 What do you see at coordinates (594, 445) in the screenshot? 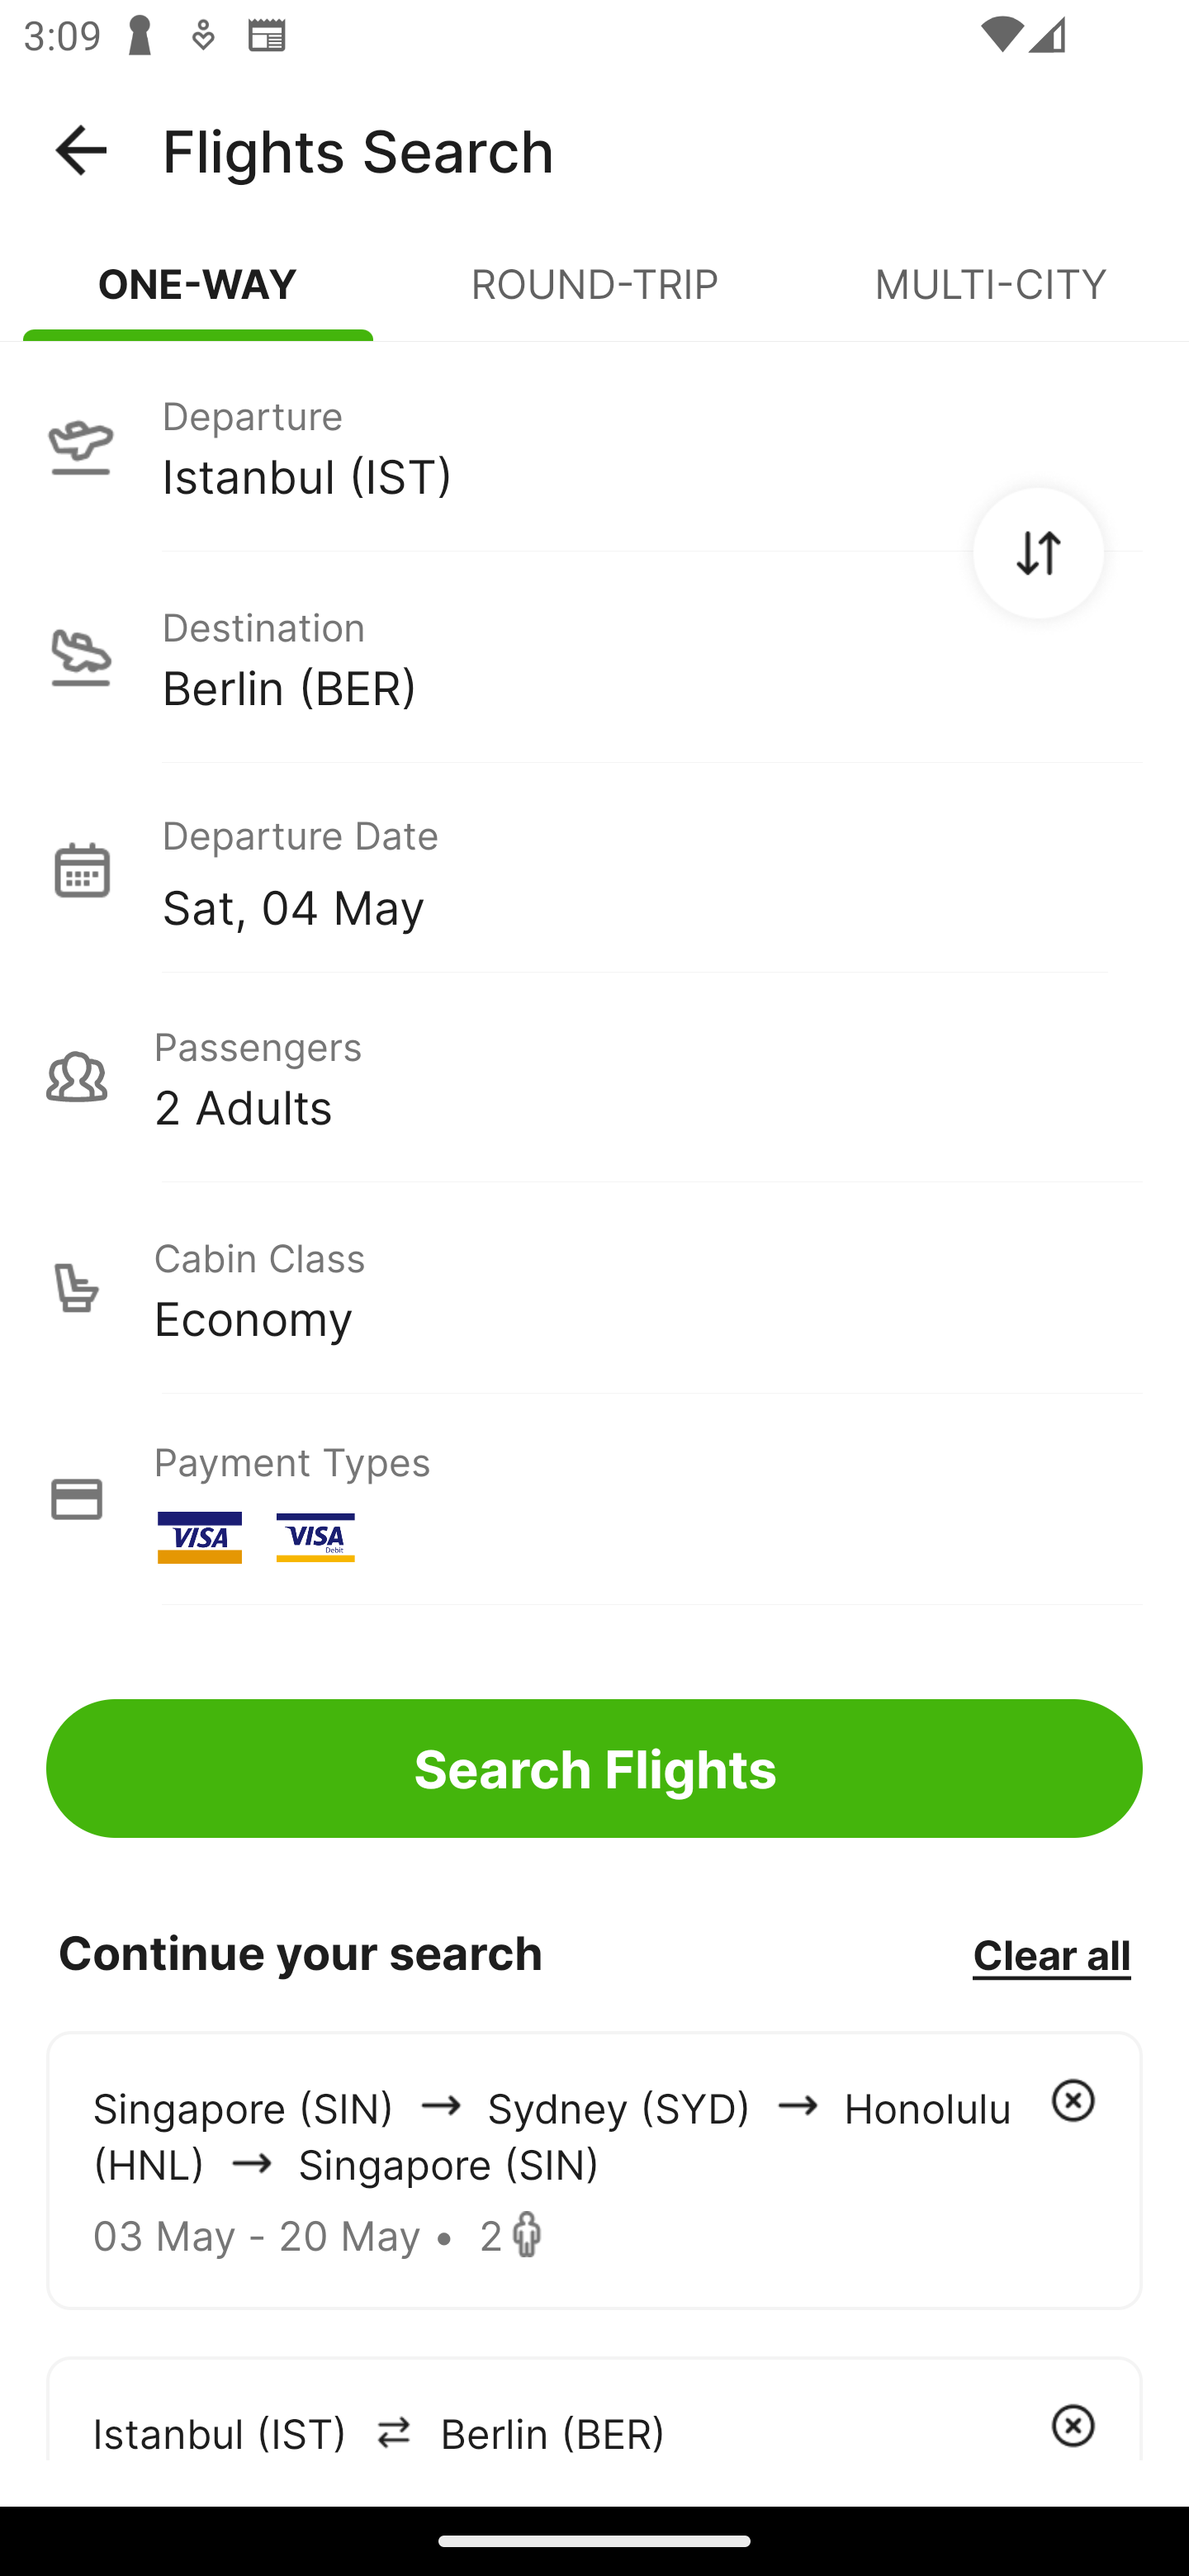
I see `Departure Istanbul (IST)` at bounding box center [594, 445].